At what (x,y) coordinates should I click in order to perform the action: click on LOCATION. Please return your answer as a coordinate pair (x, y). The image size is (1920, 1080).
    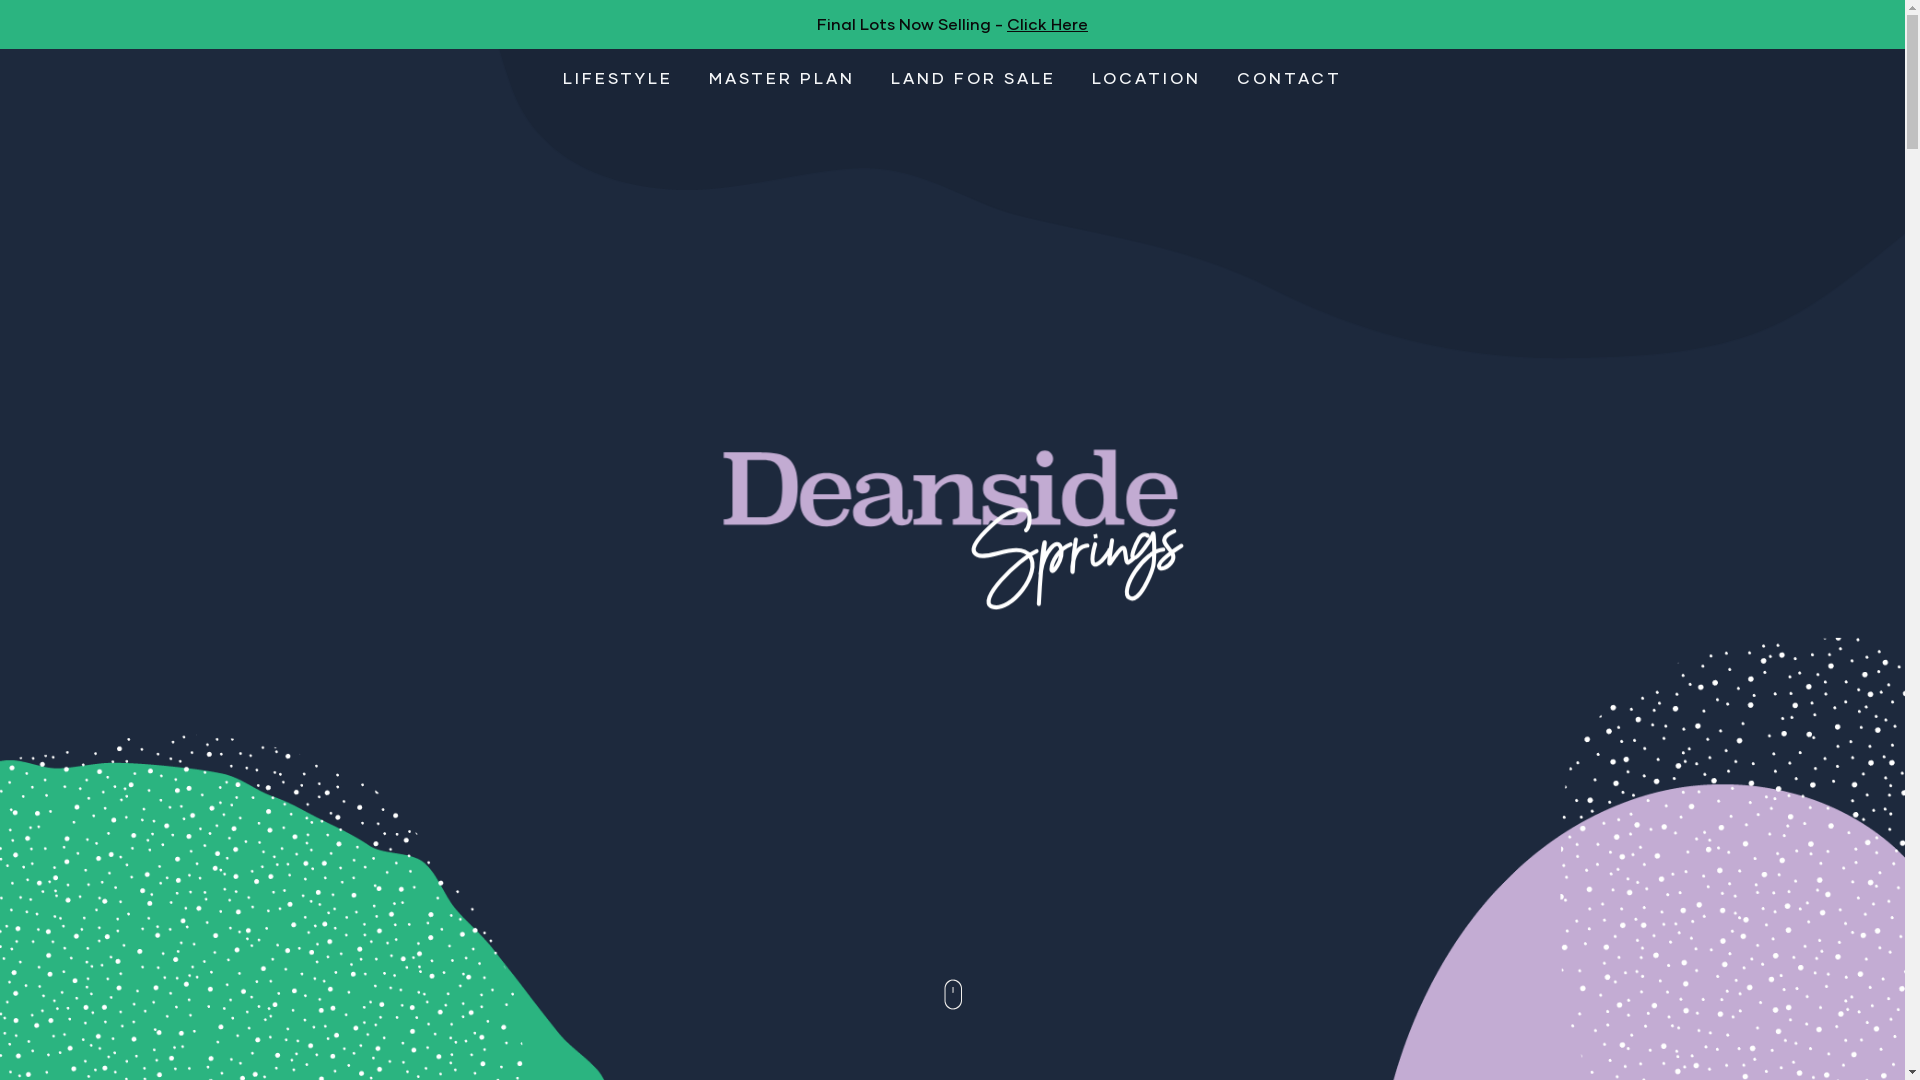
    Looking at the image, I should click on (1146, 78).